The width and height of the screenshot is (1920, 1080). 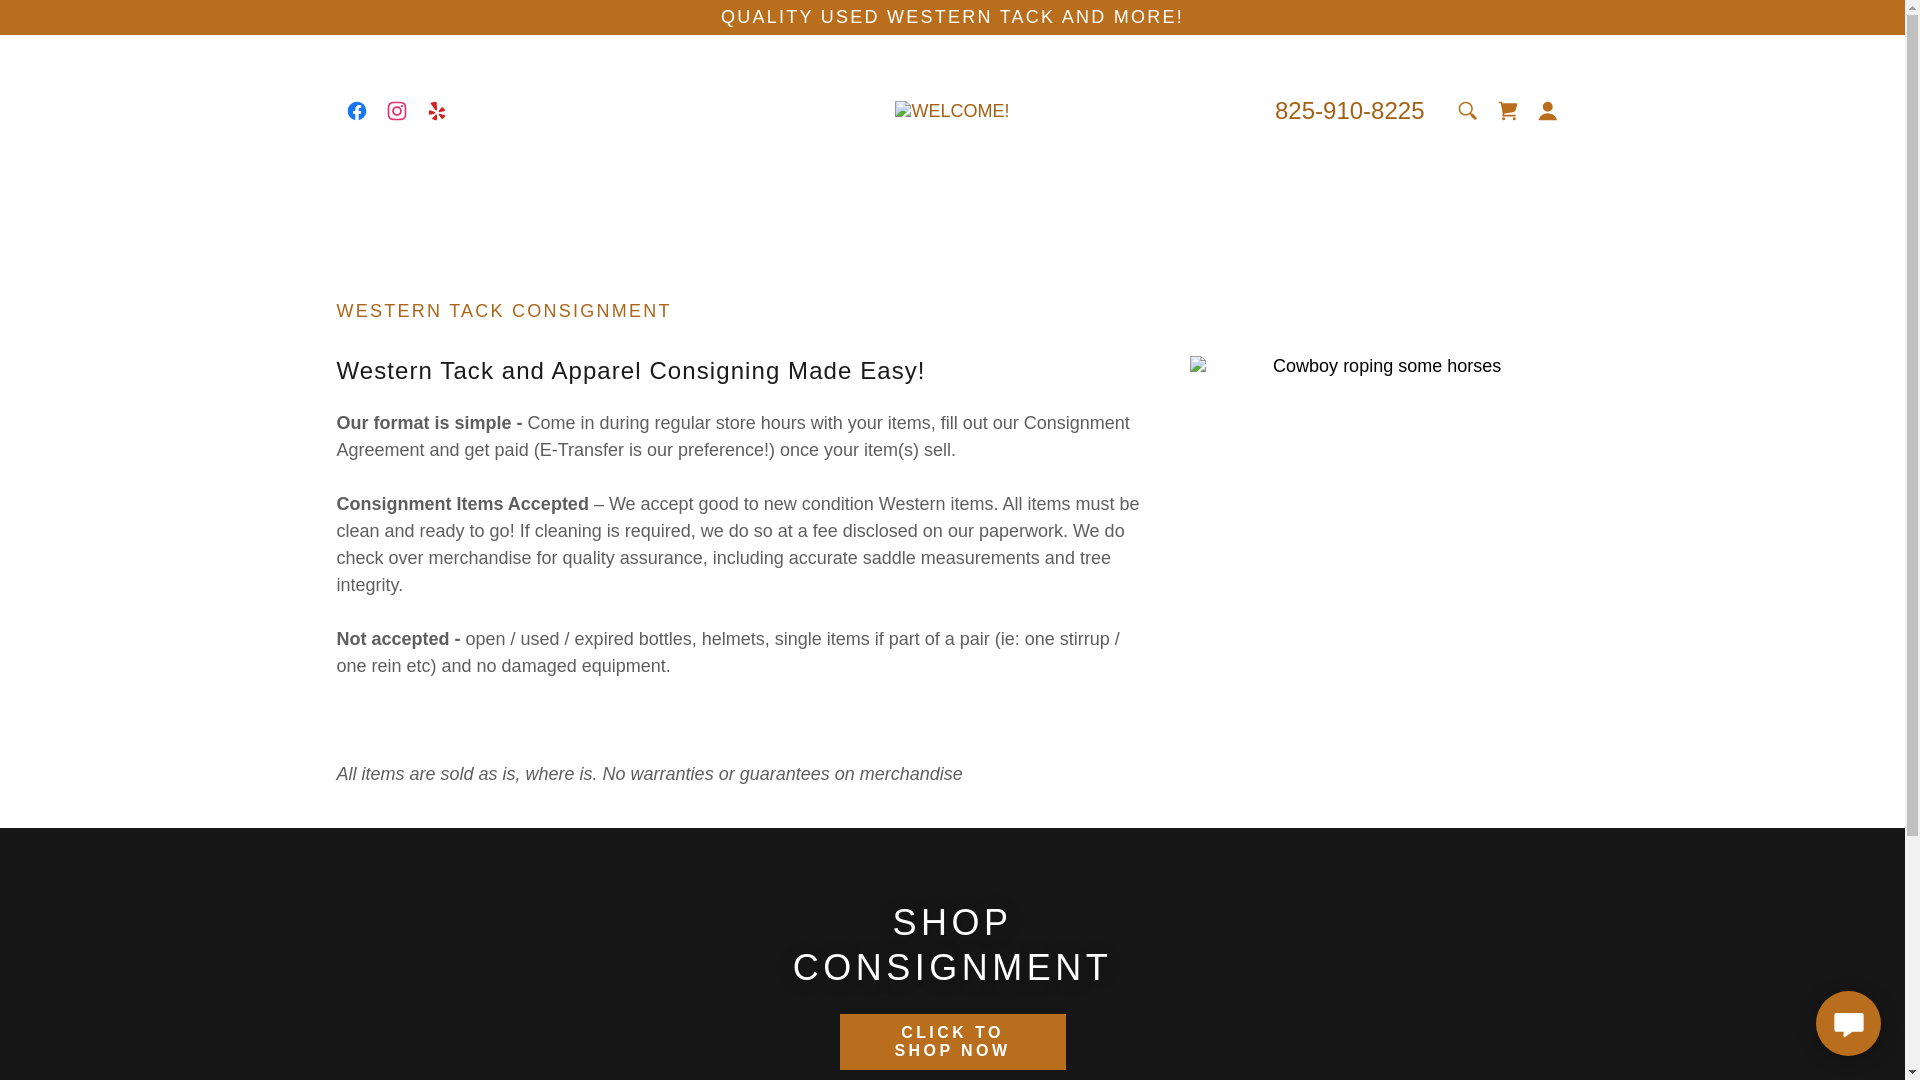 I want to click on WELCOME!, so click(x=952, y=110).